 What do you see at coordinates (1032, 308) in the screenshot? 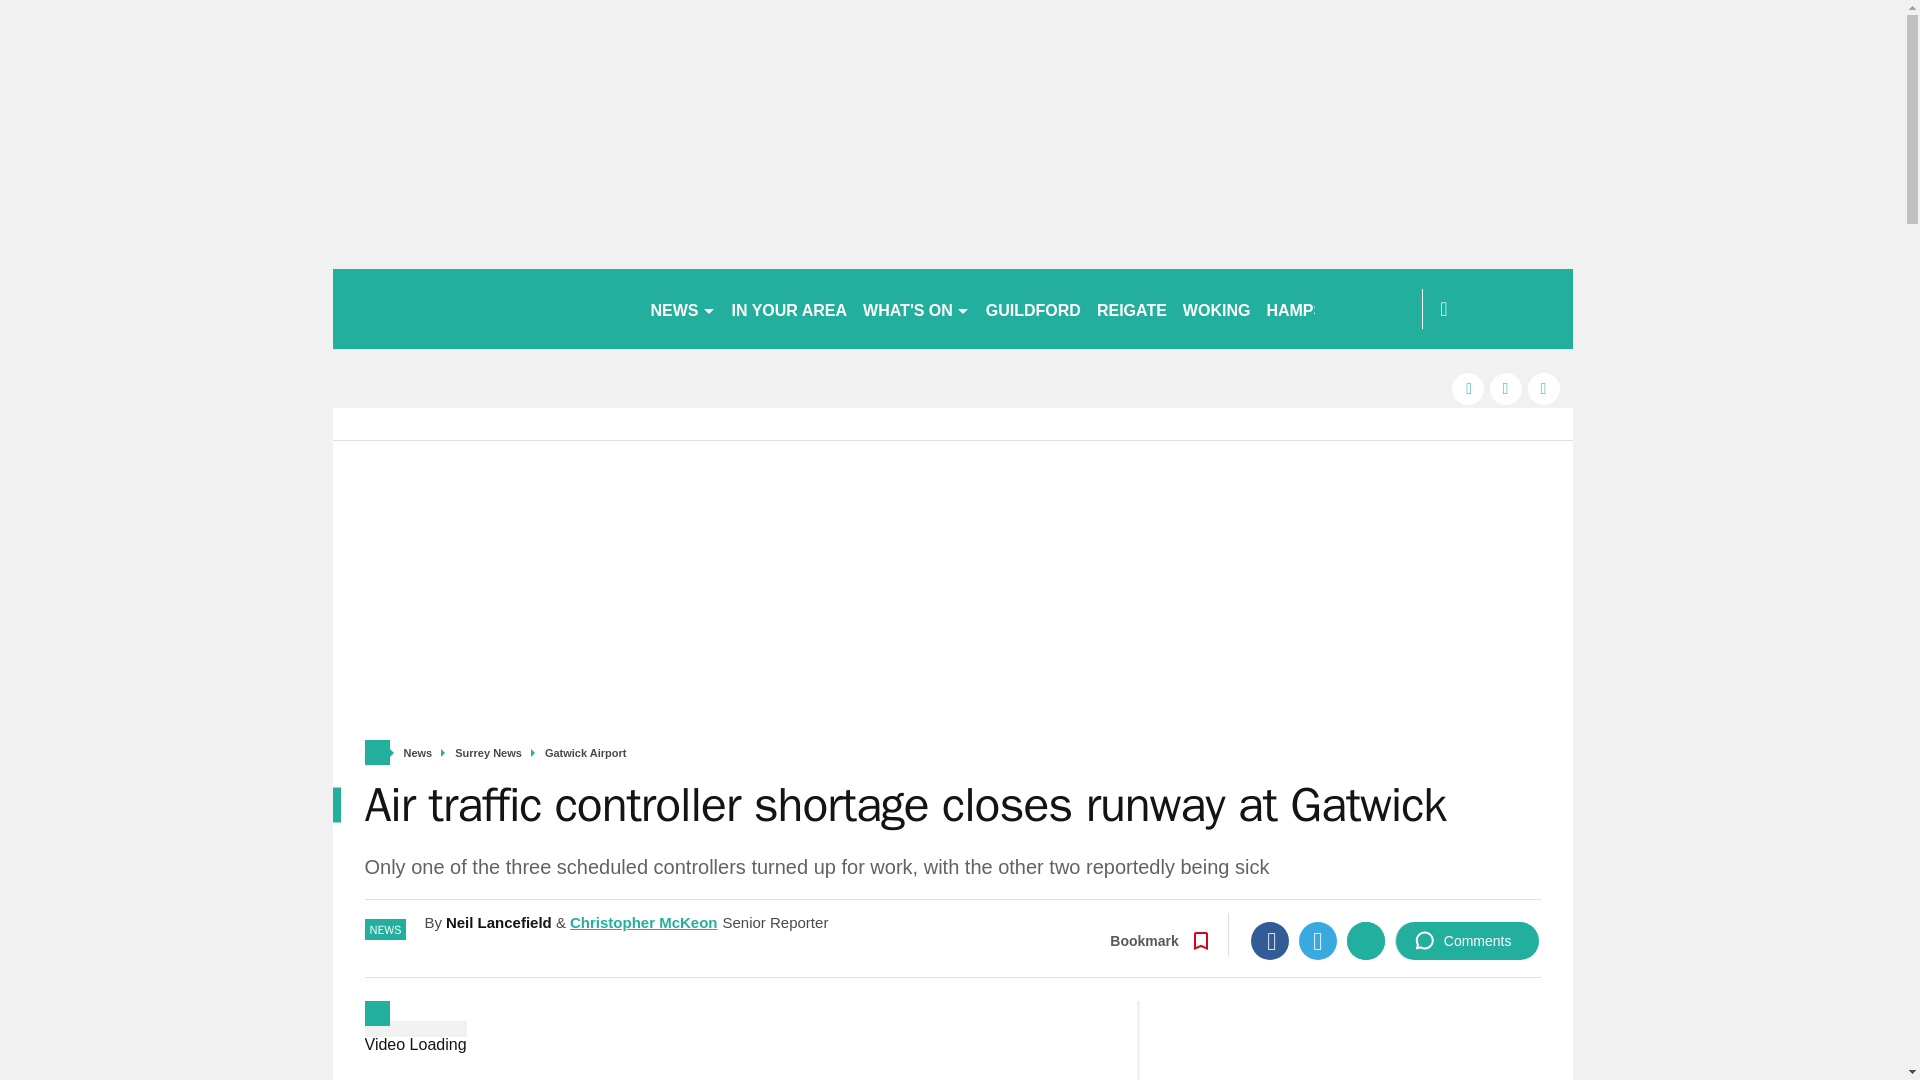
I see `GUILDFORD` at bounding box center [1032, 308].